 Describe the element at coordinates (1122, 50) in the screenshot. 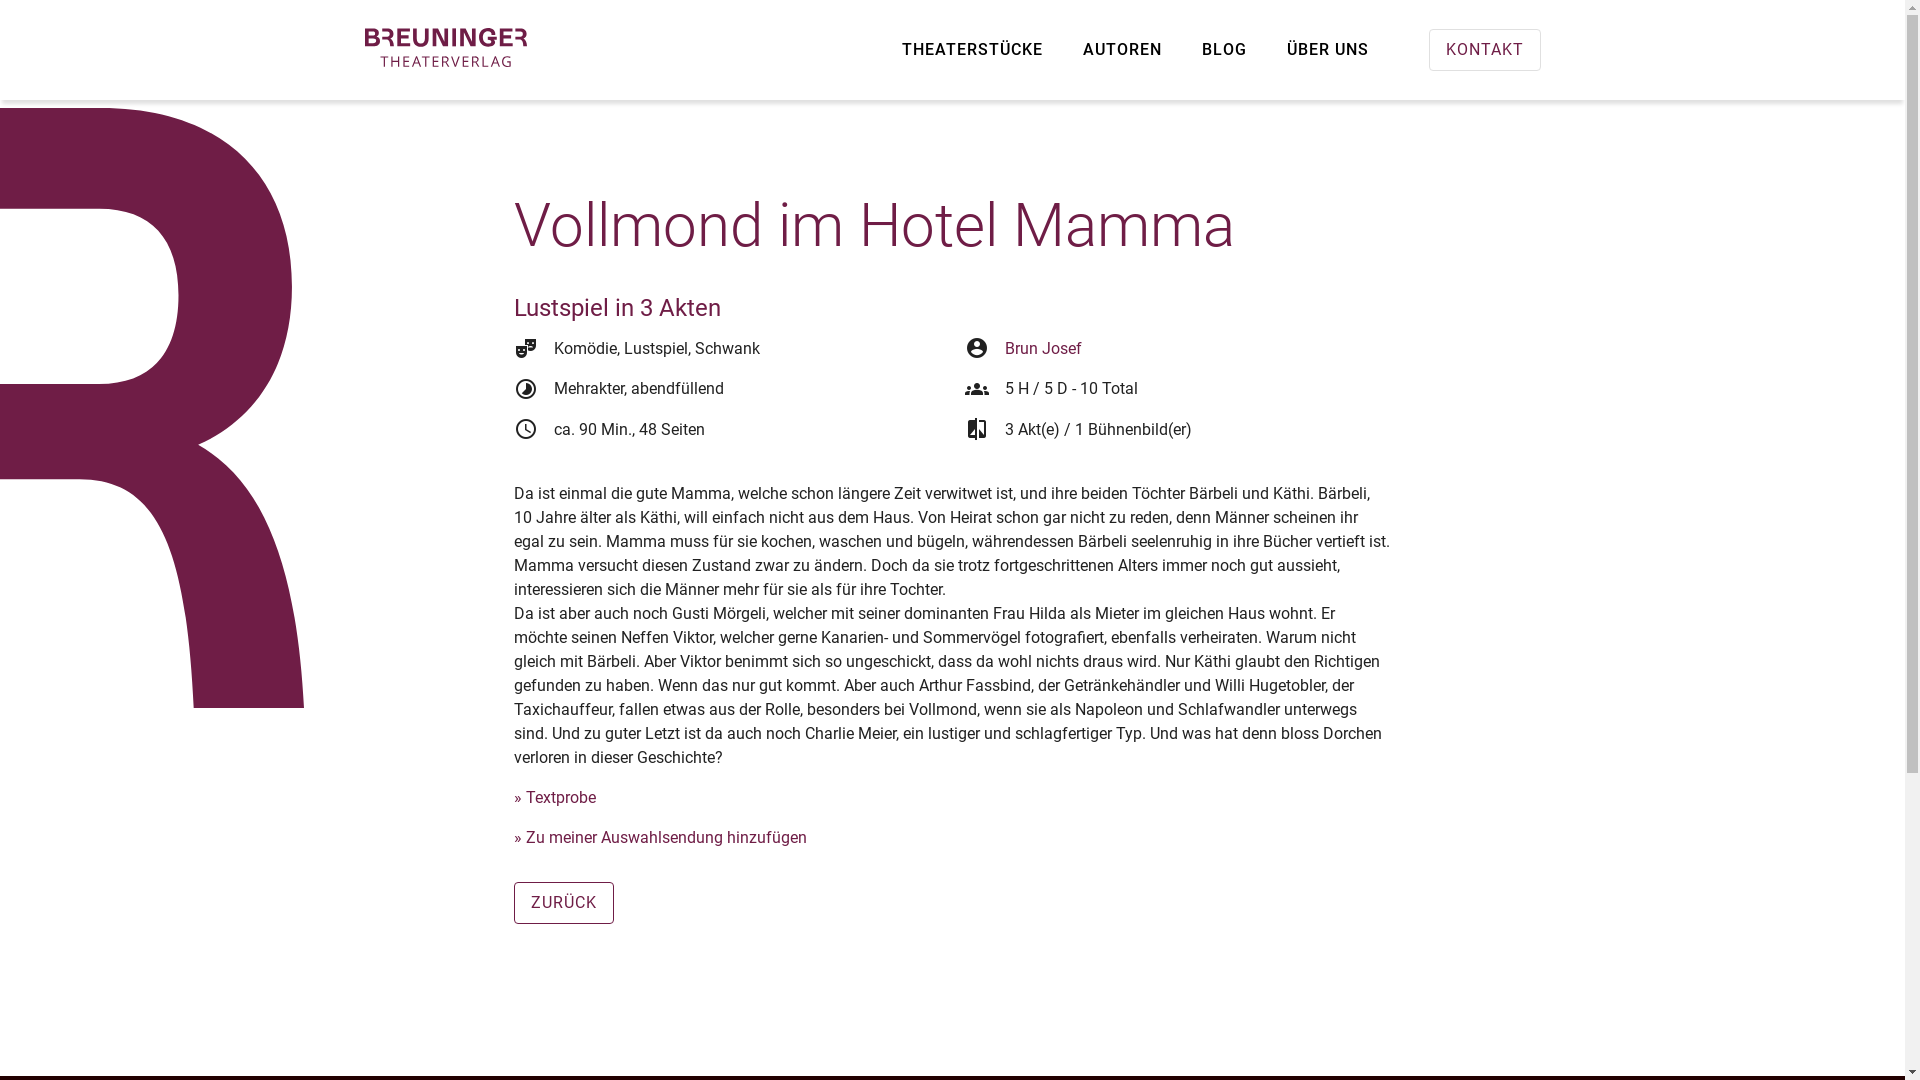

I see `AUTOREN` at that location.